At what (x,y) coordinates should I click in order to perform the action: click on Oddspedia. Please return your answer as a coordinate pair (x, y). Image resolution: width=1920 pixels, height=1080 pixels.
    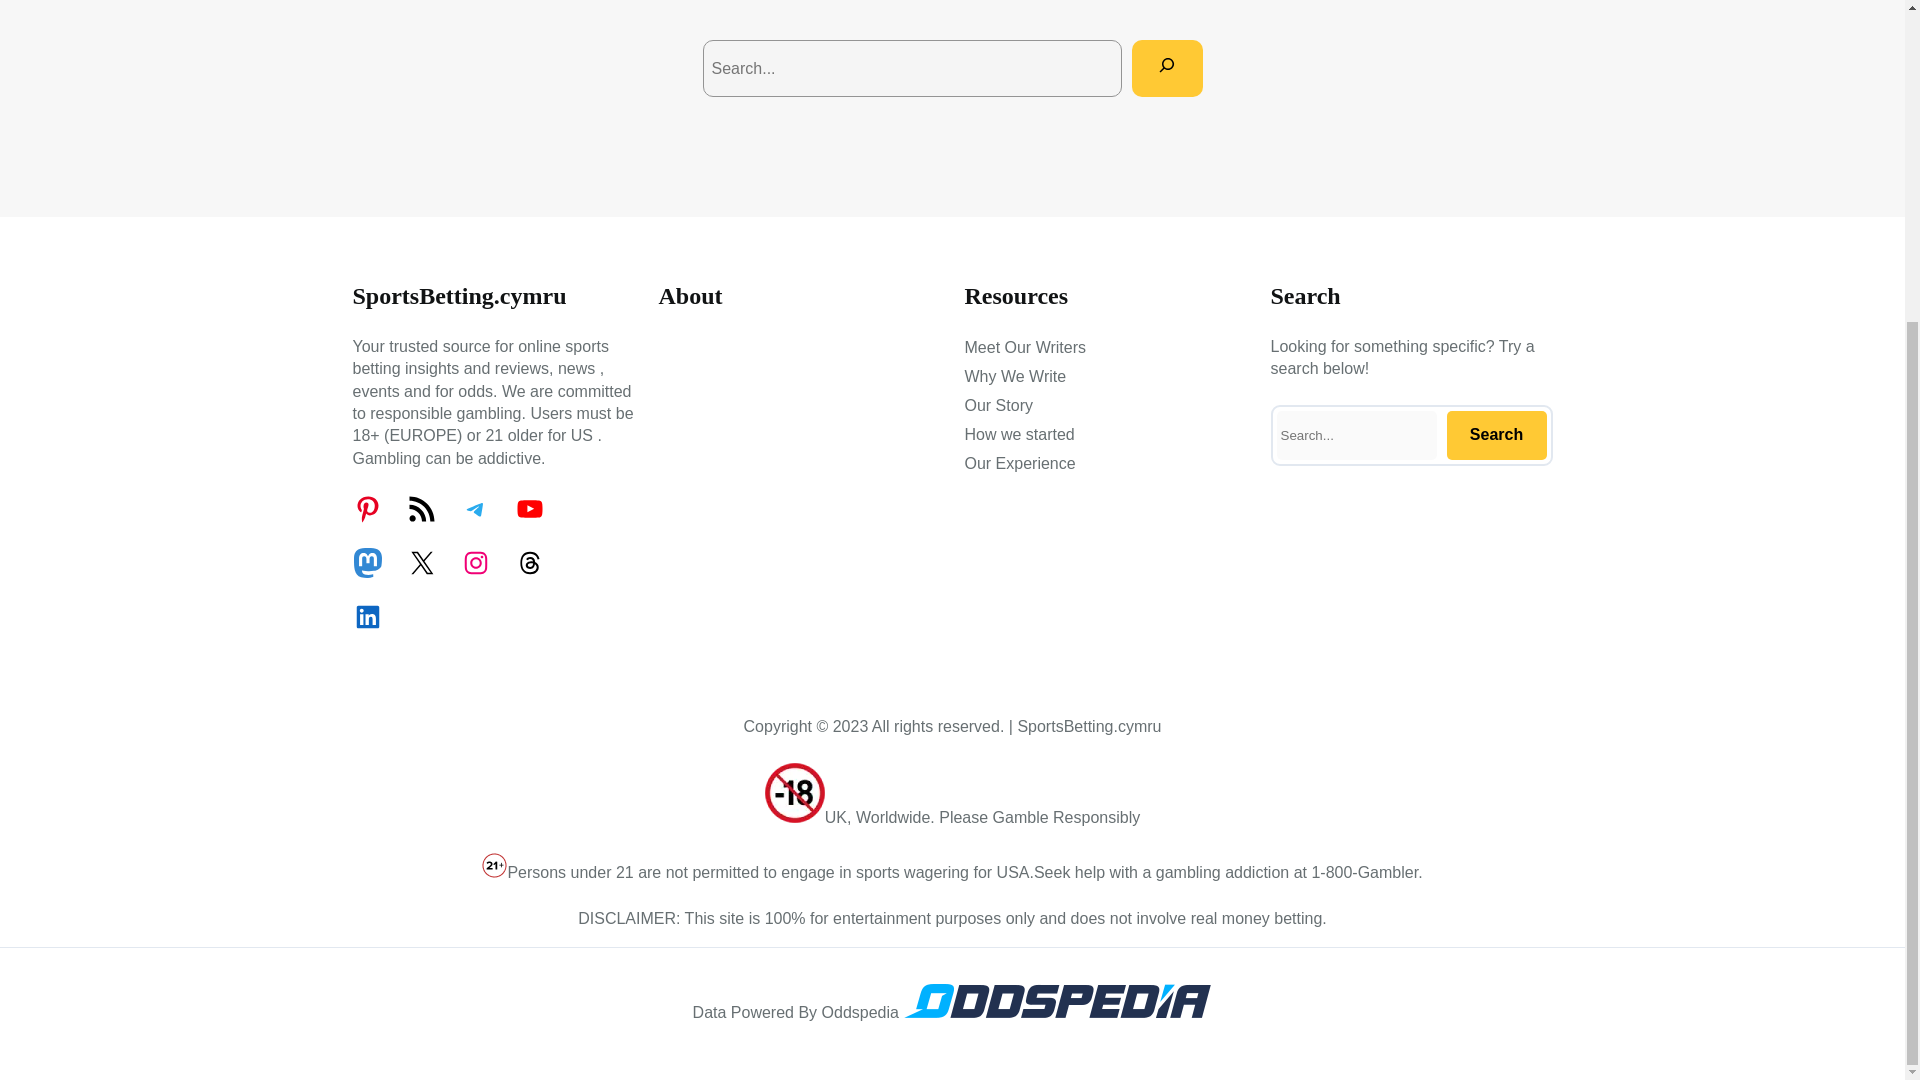
    Looking at the image, I should click on (1056, 1012).